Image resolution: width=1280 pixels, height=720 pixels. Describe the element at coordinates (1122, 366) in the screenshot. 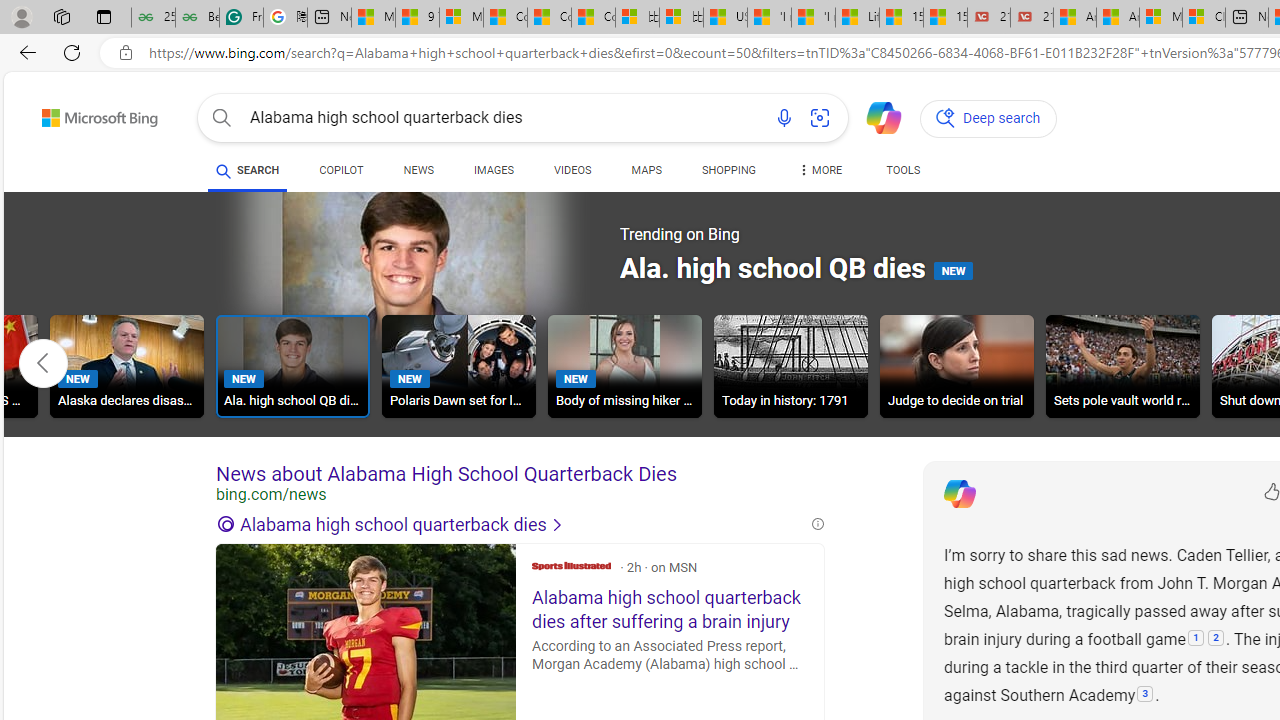

I see `Sets pole vault world record` at that location.